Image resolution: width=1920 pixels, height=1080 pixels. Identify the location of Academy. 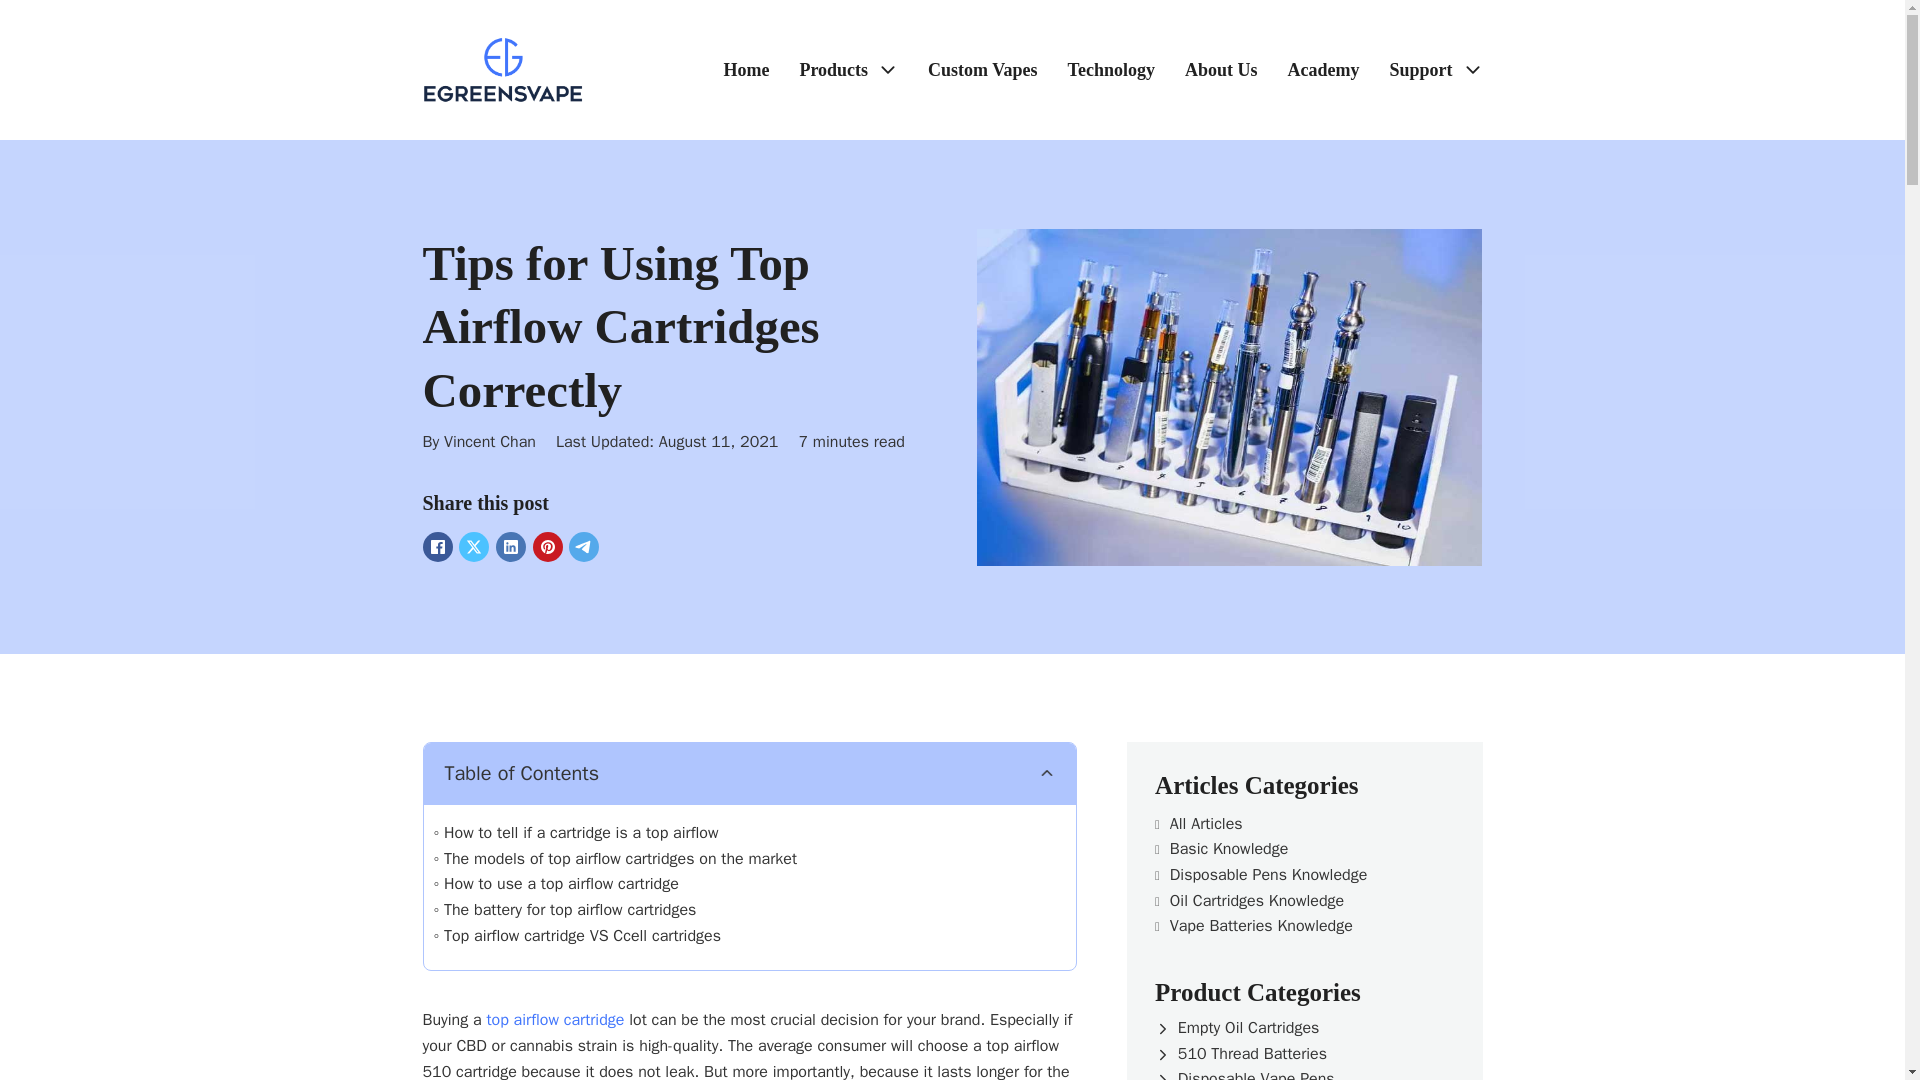
(1322, 70).